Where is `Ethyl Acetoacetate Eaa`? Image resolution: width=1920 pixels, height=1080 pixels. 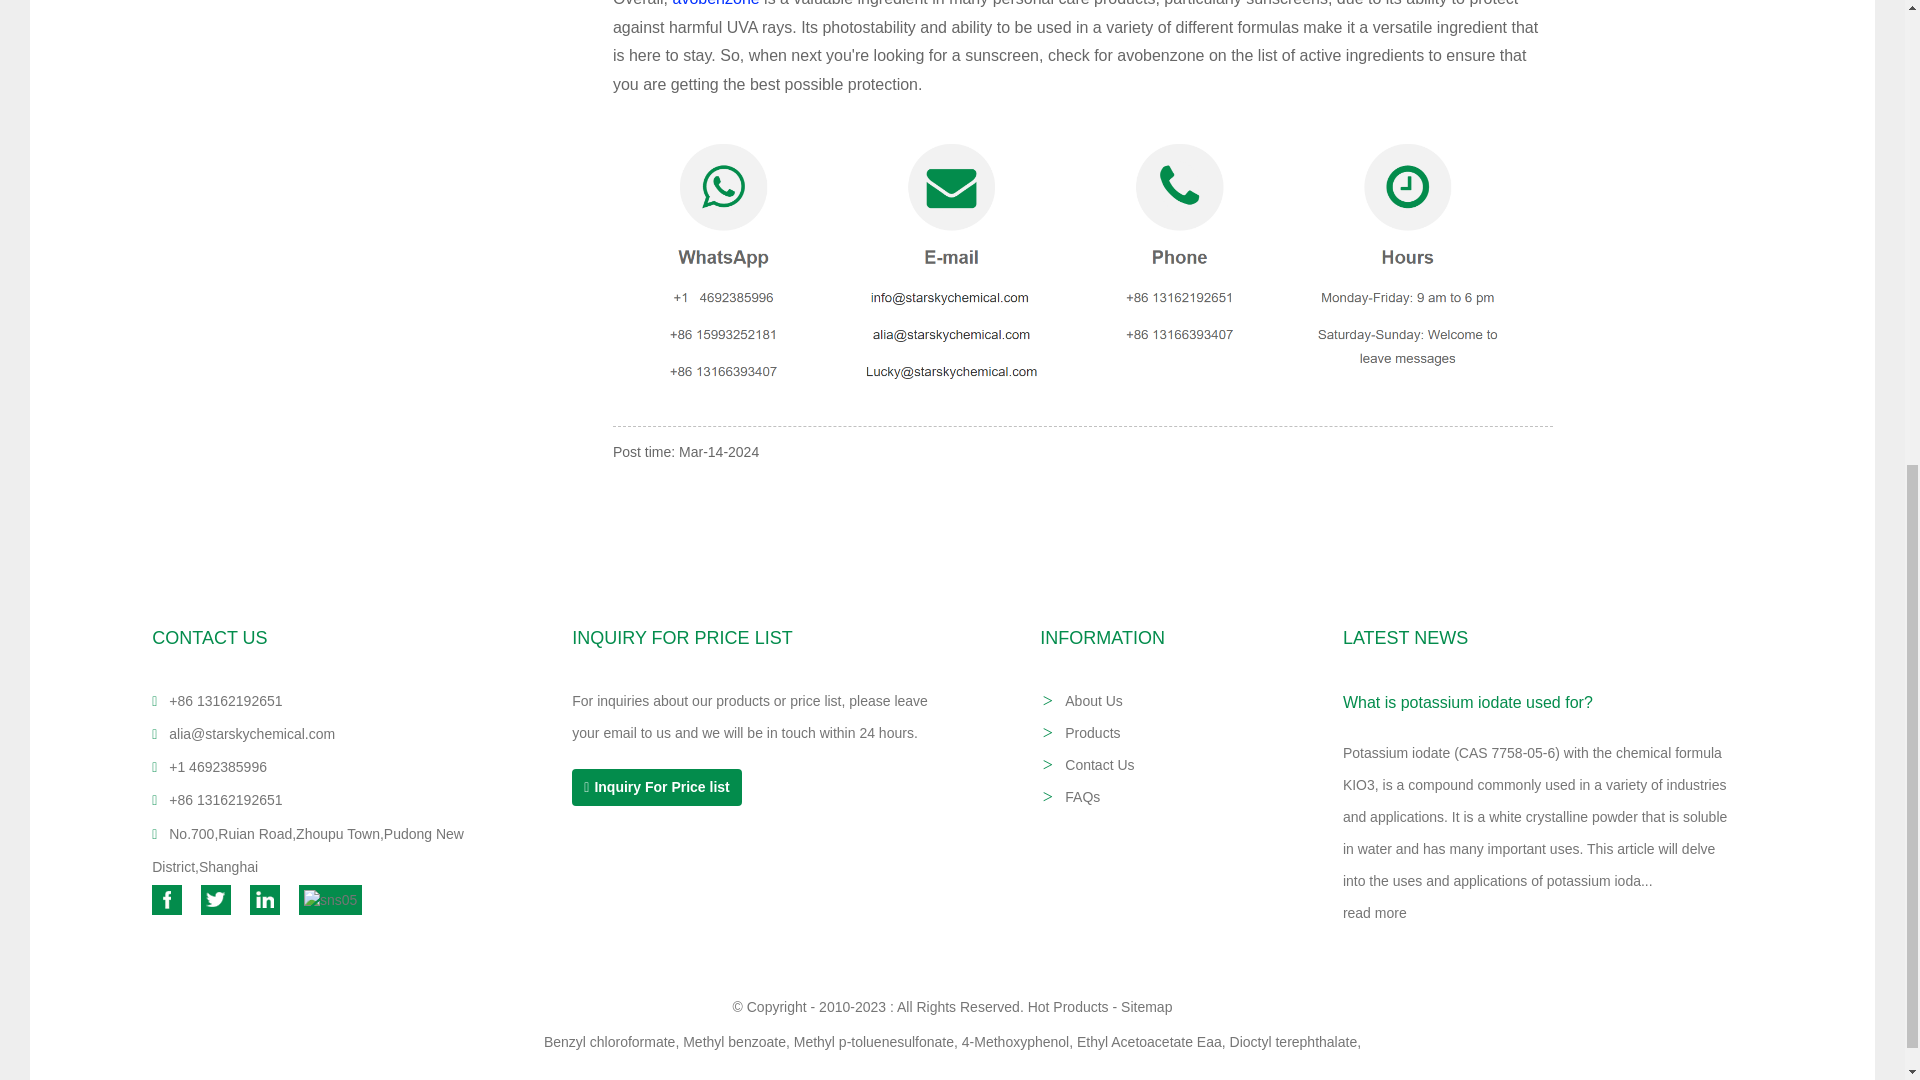
Ethyl Acetoacetate Eaa is located at coordinates (1149, 1041).